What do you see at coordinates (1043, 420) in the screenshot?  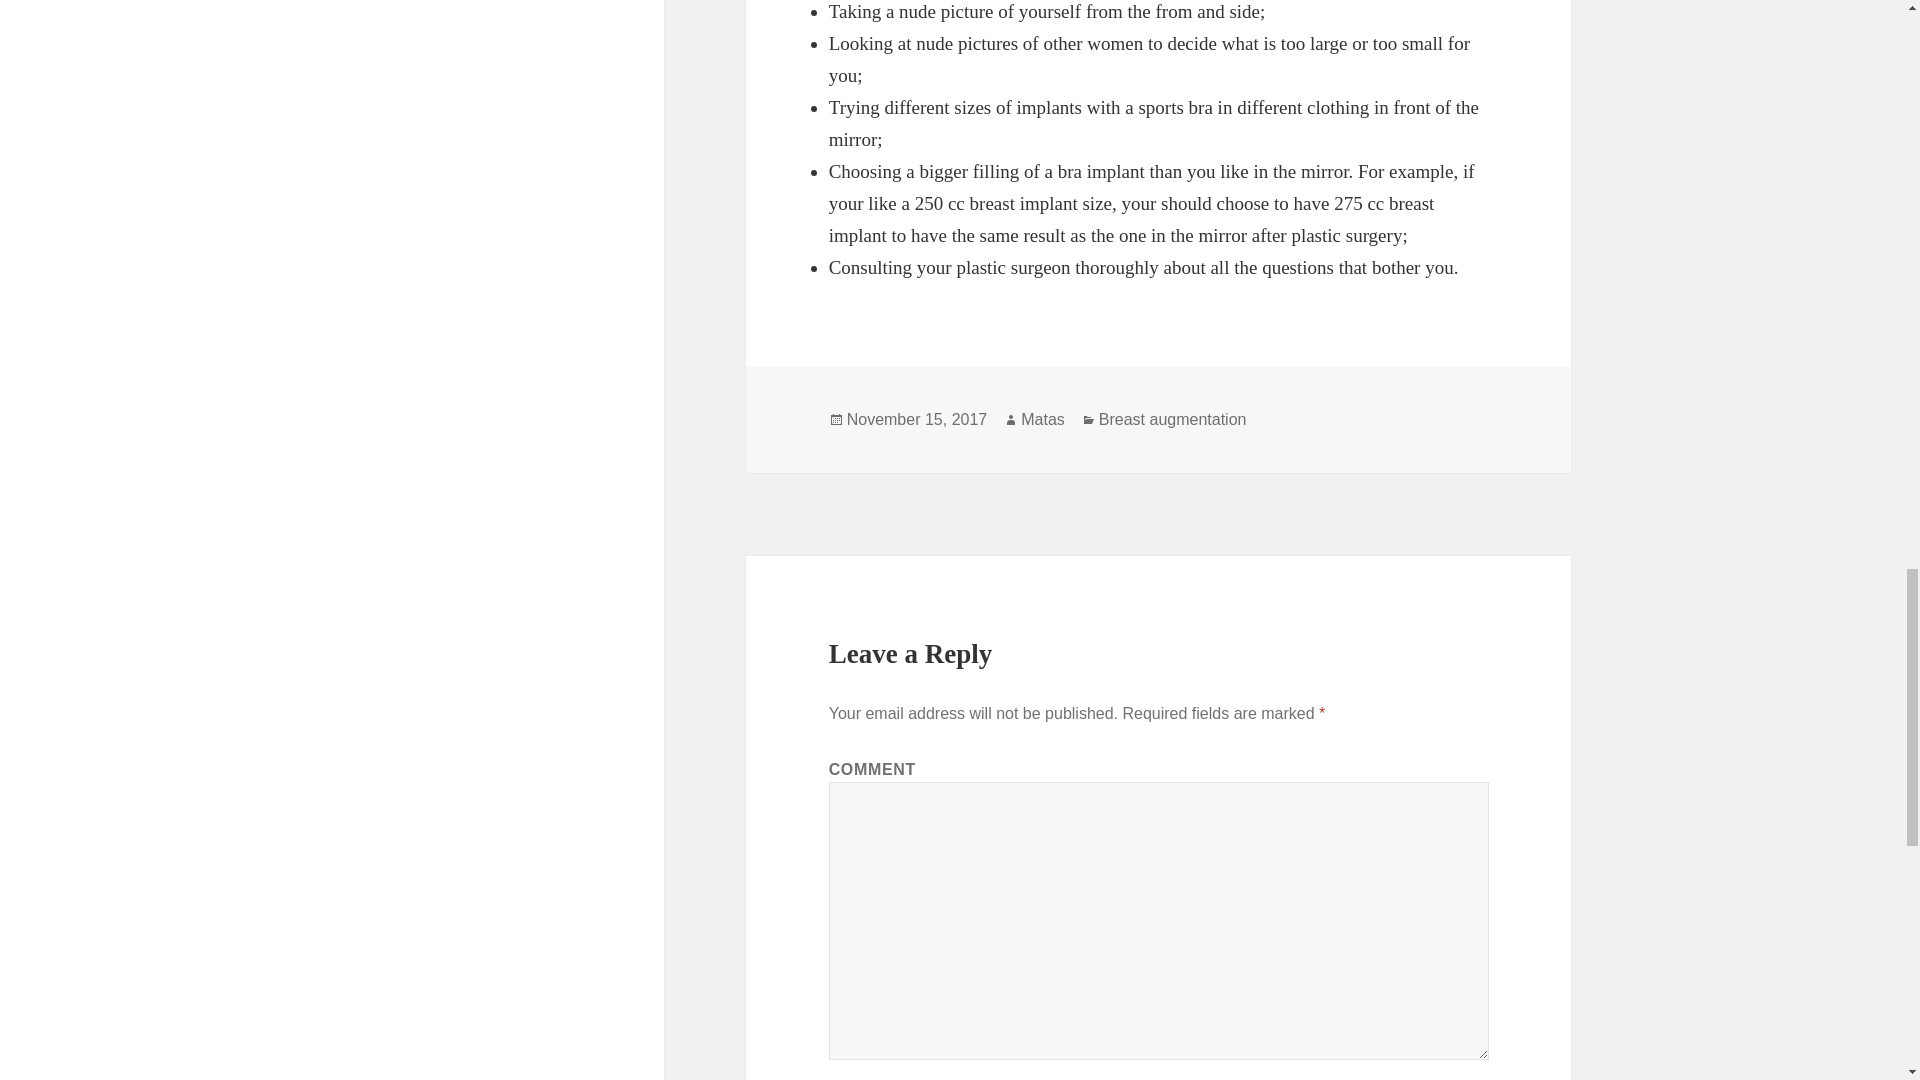 I see `Matas` at bounding box center [1043, 420].